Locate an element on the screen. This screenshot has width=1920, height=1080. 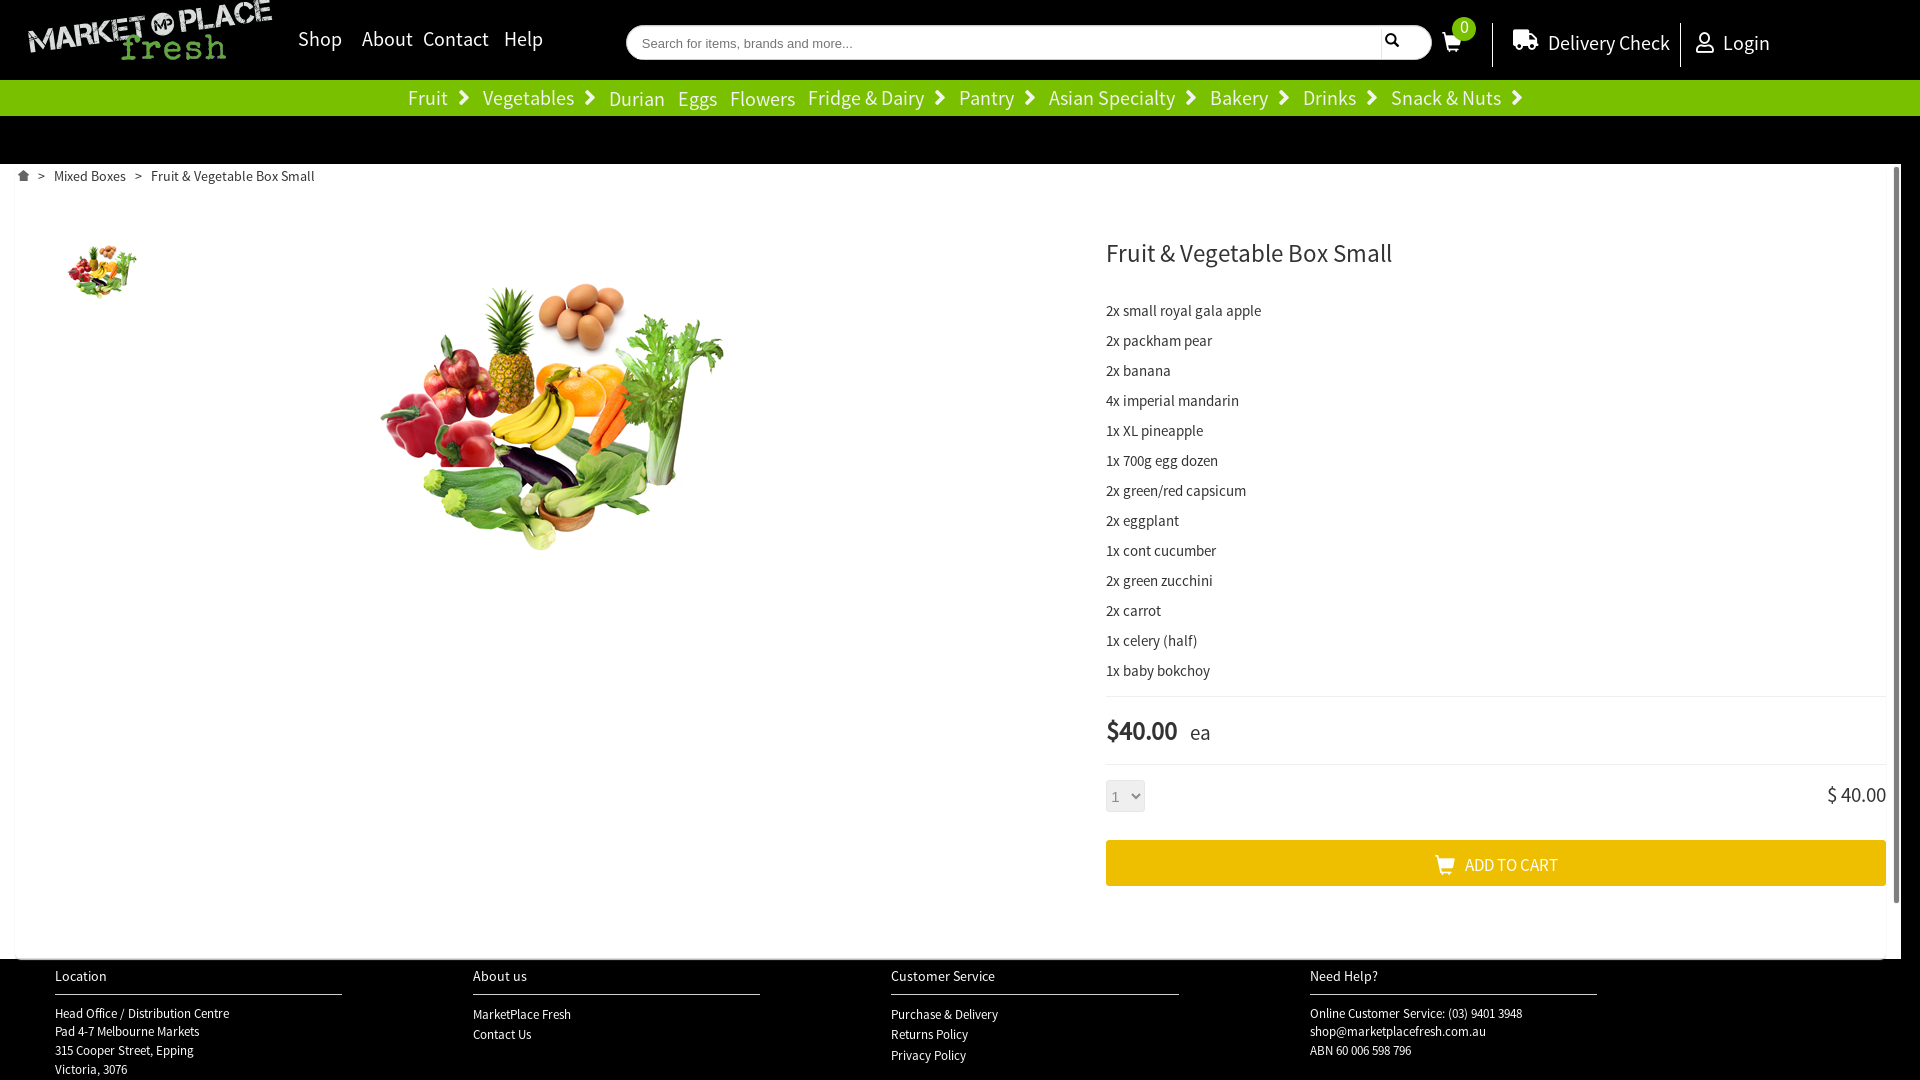
Durian is located at coordinates (641, 98).